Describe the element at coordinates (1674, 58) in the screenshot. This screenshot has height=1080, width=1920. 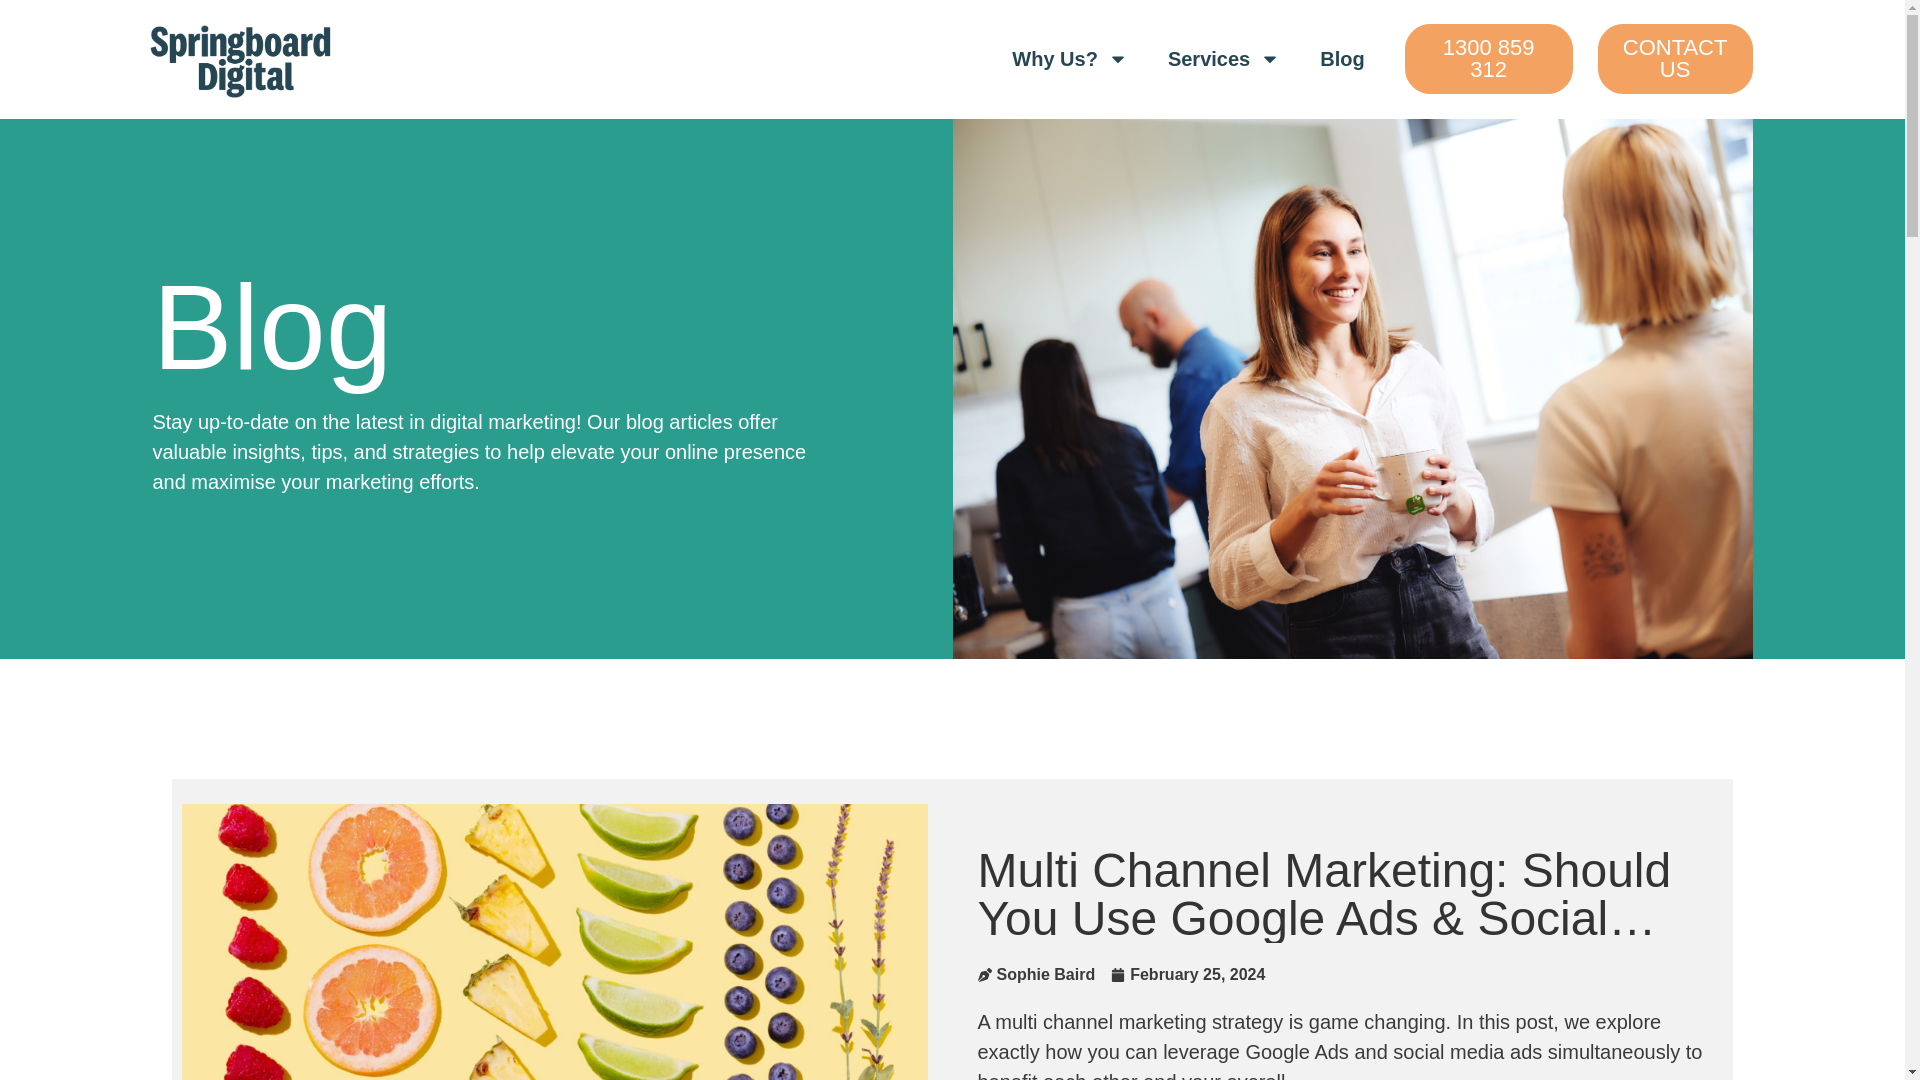
I see `CONTACT US` at that location.